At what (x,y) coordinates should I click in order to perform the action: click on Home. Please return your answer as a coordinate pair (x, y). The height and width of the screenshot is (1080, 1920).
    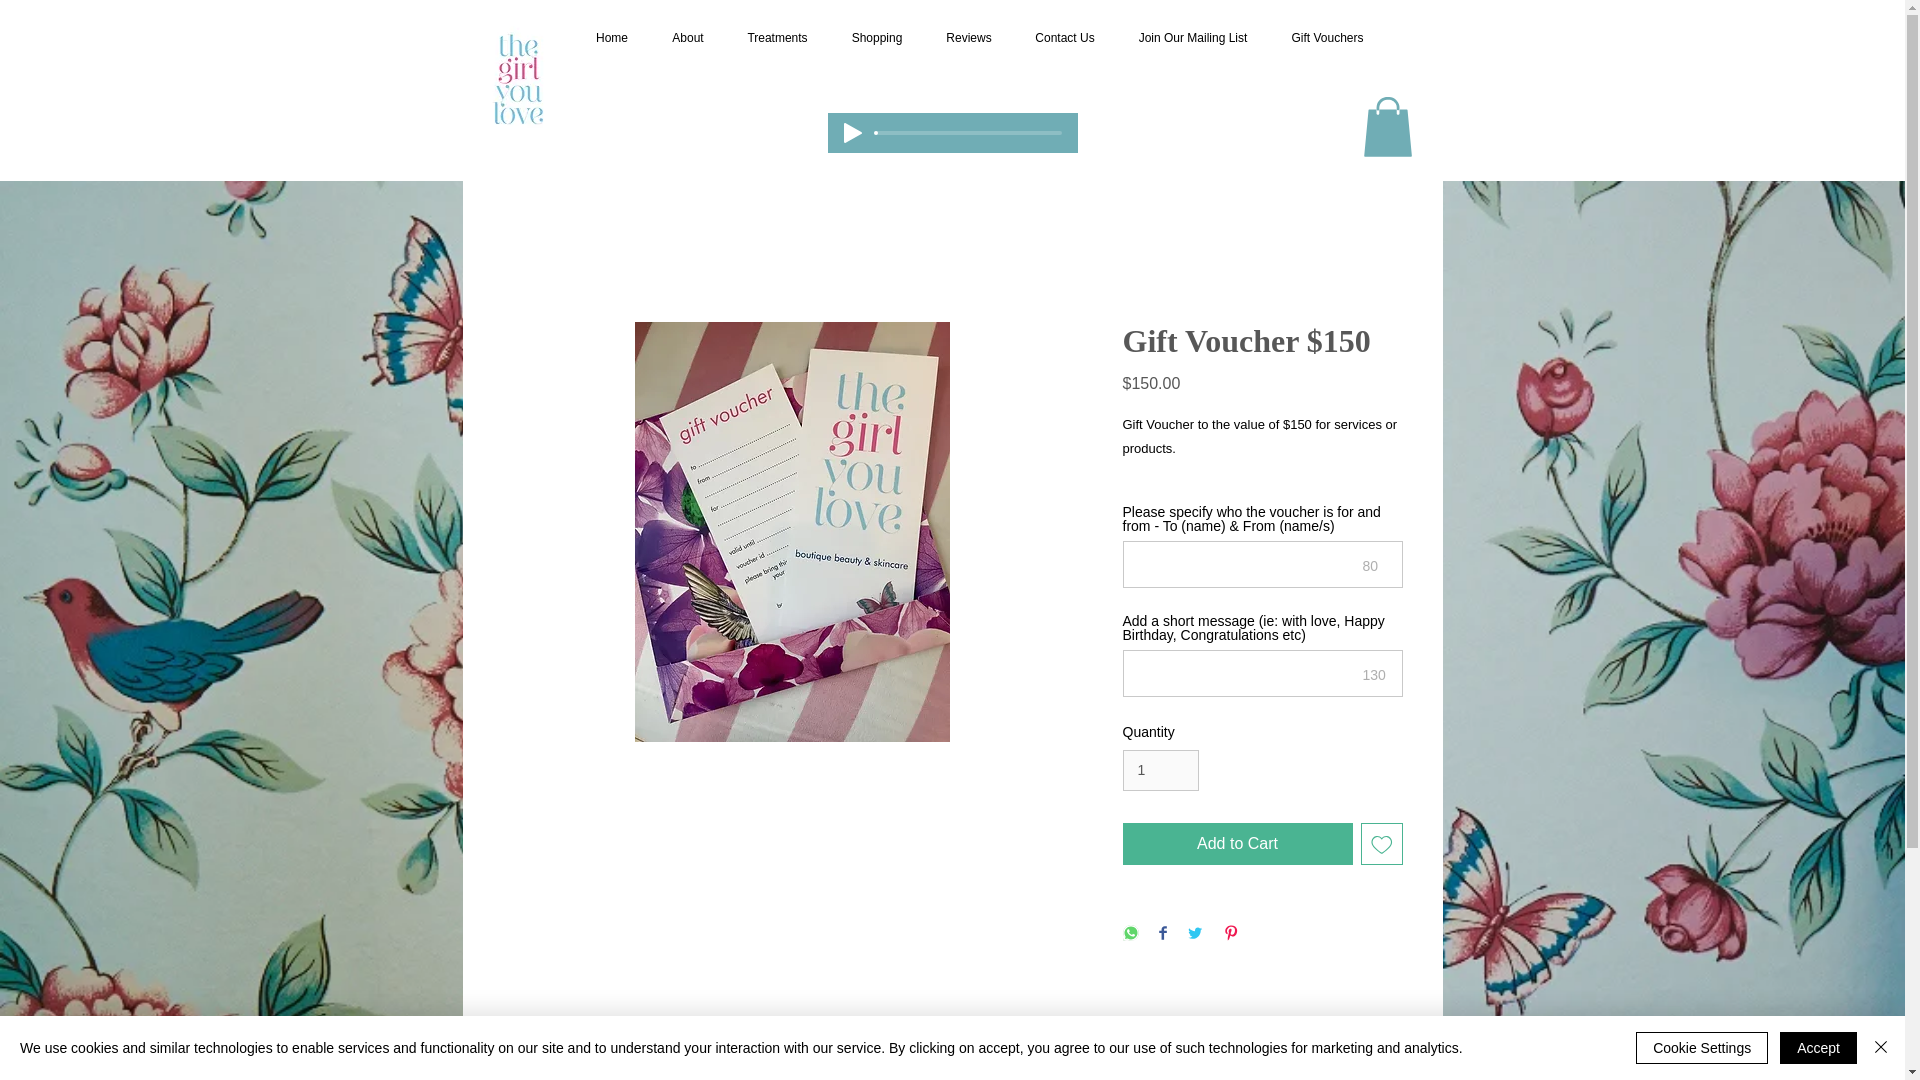
    Looking at the image, I should click on (612, 37).